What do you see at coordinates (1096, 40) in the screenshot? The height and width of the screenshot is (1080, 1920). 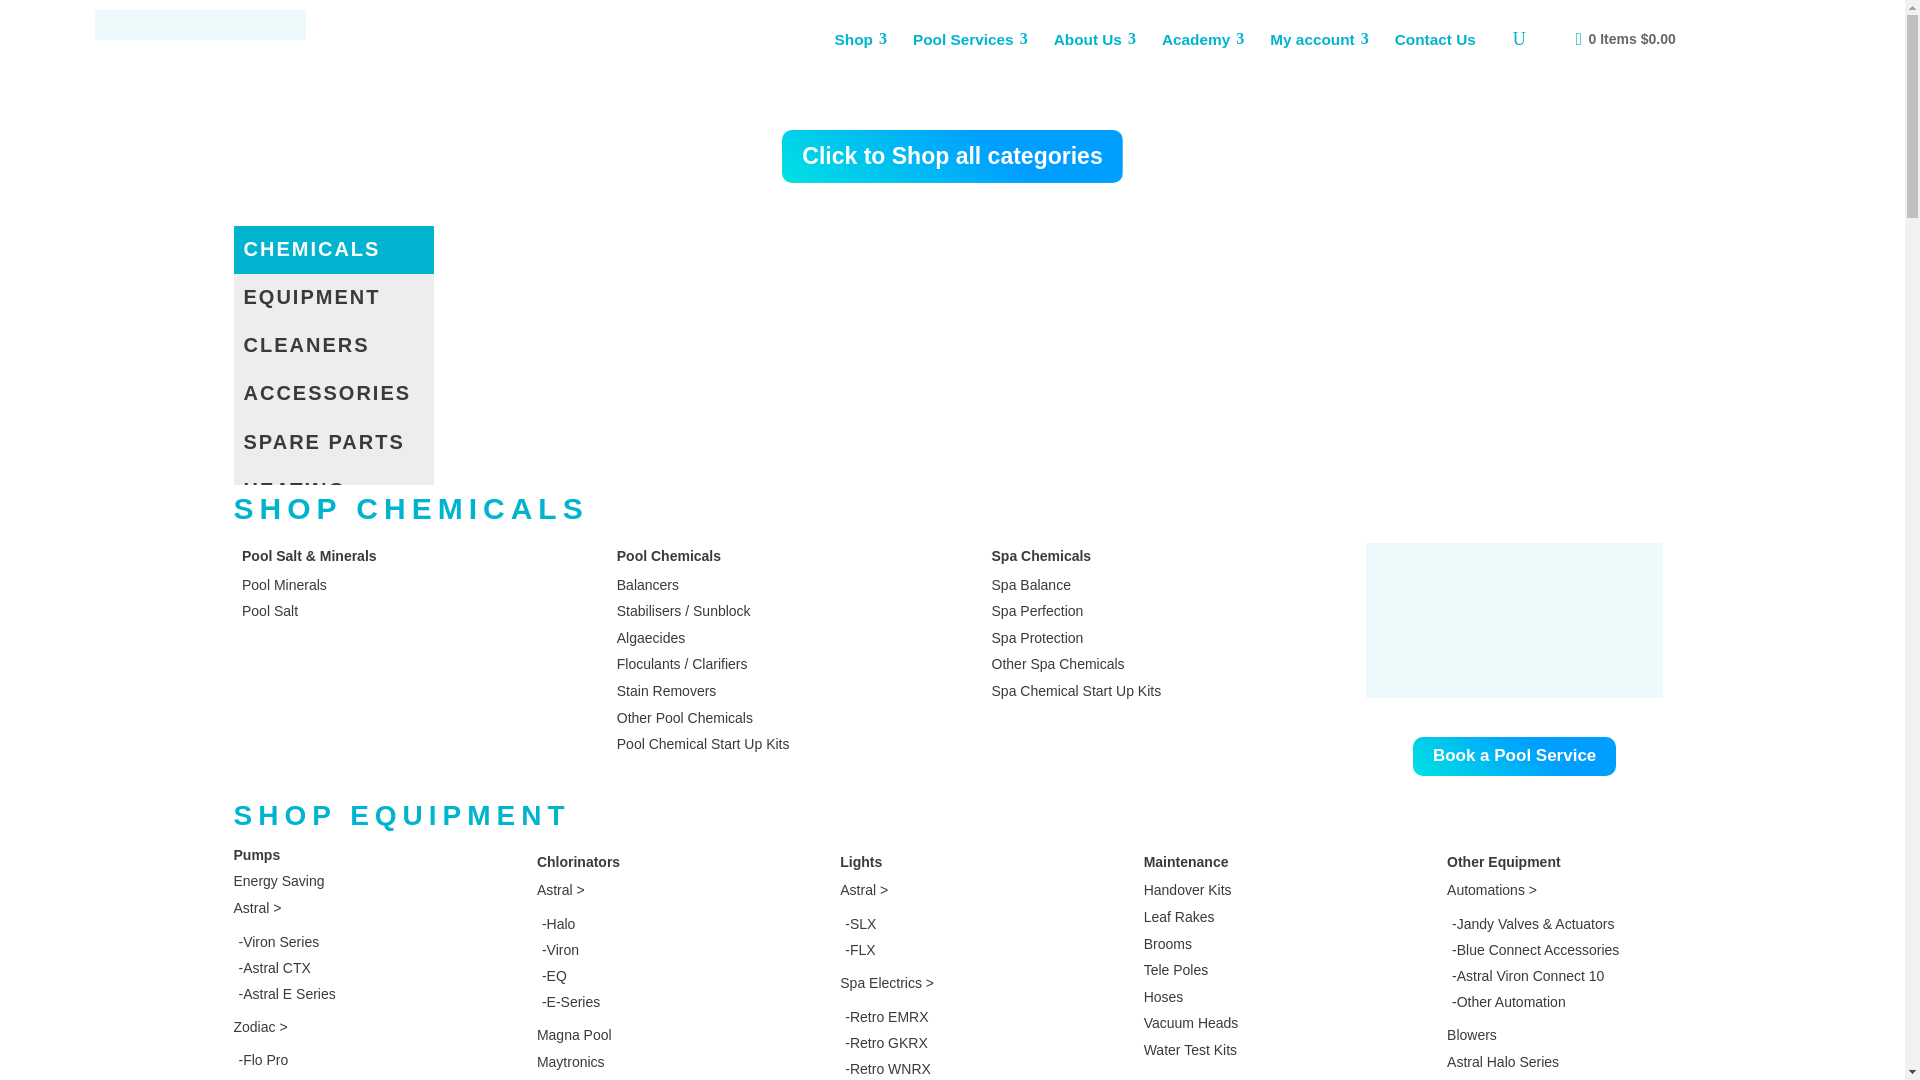 I see `About Us` at bounding box center [1096, 40].